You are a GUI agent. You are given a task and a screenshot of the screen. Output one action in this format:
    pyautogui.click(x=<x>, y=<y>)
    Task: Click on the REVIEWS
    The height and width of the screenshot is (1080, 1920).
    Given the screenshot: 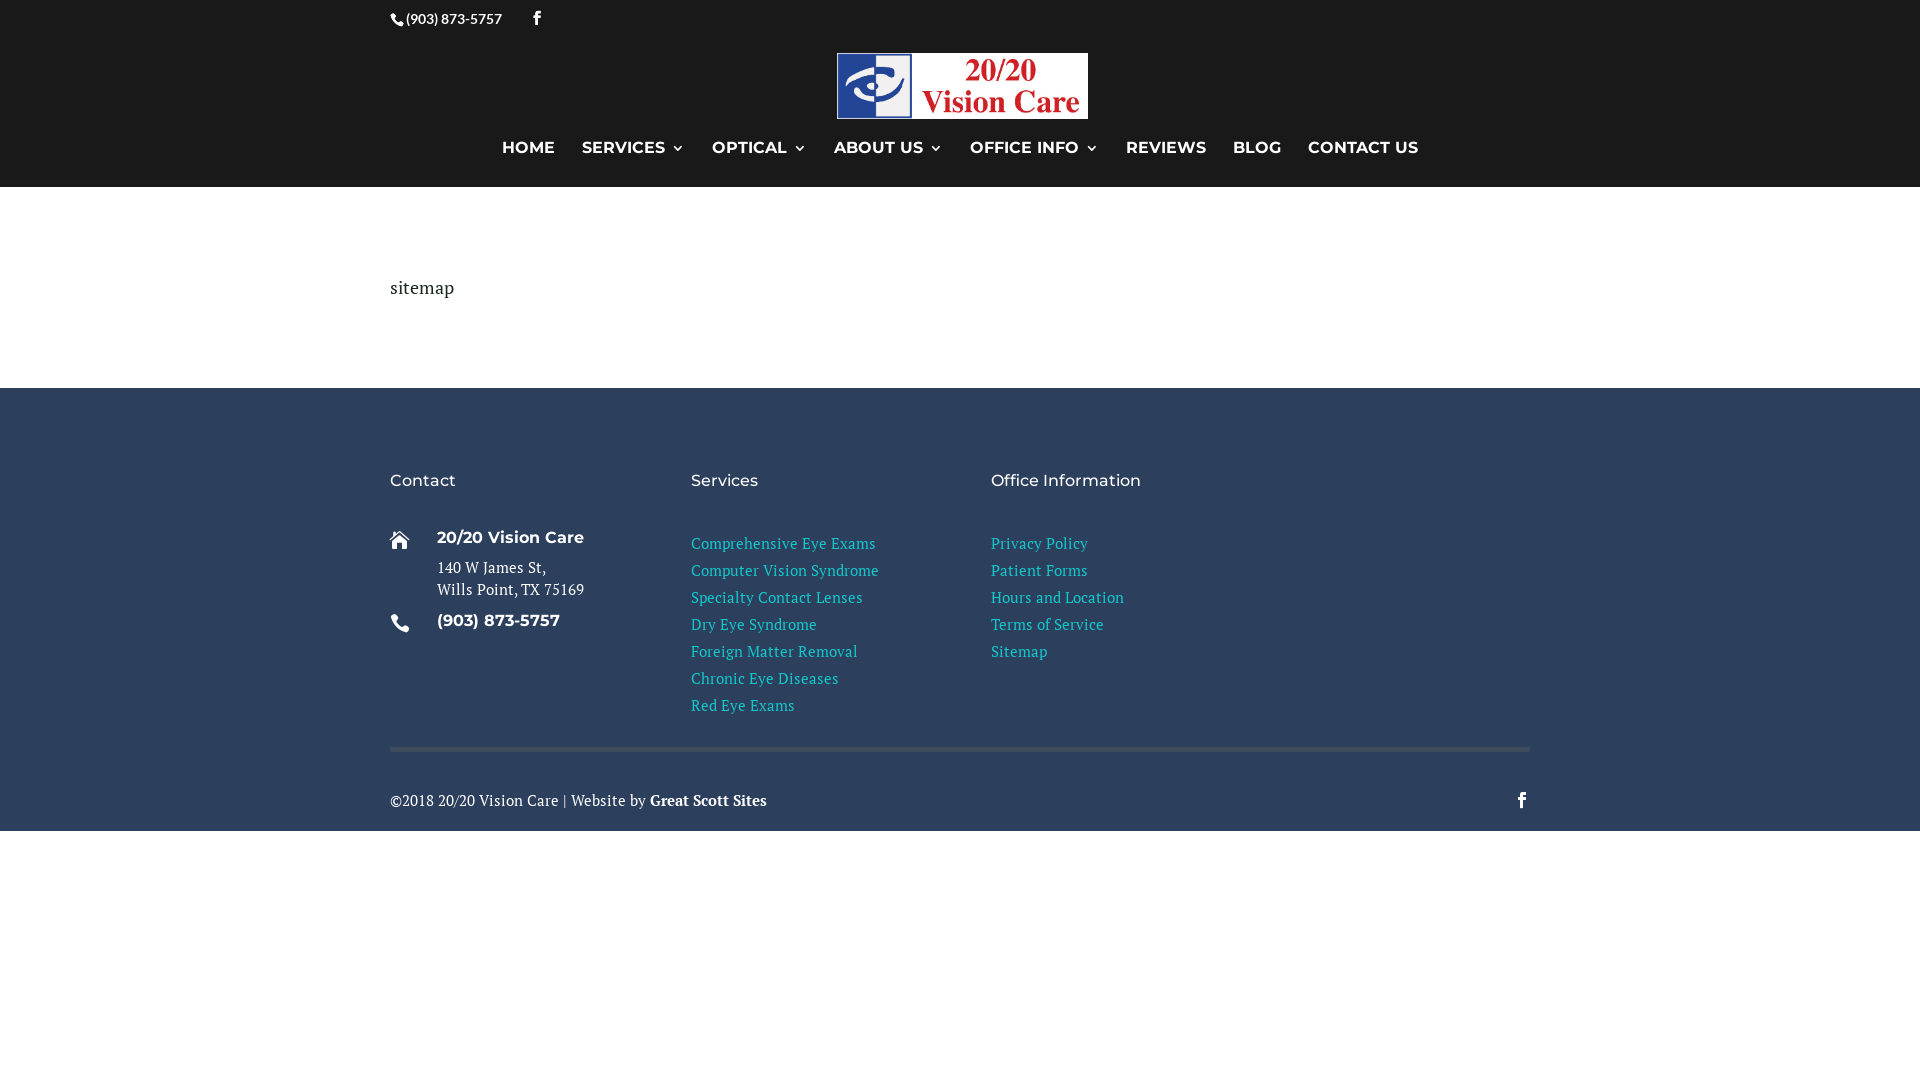 What is the action you would take?
    pyautogui.click(x=1166, y=164)
    